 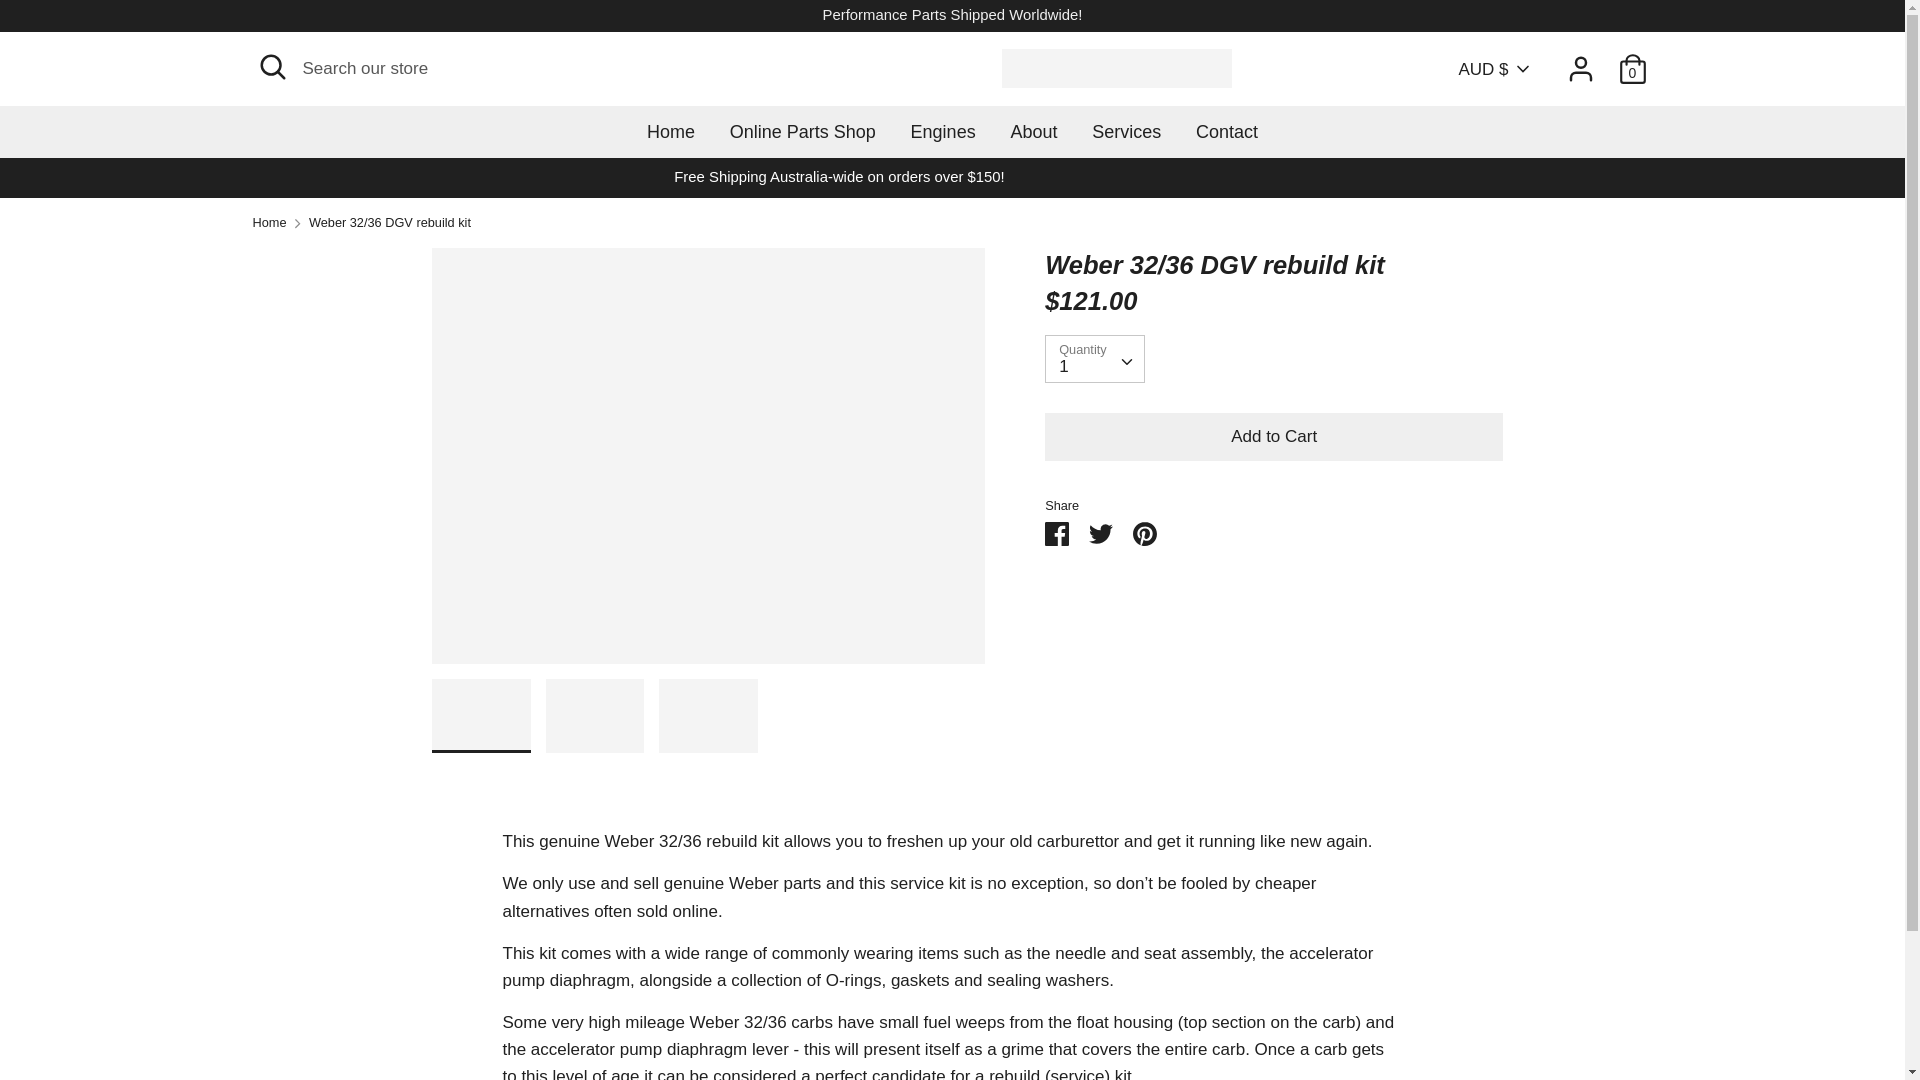 I want to click on Apple Pay, so click(x=1363, y=1014).